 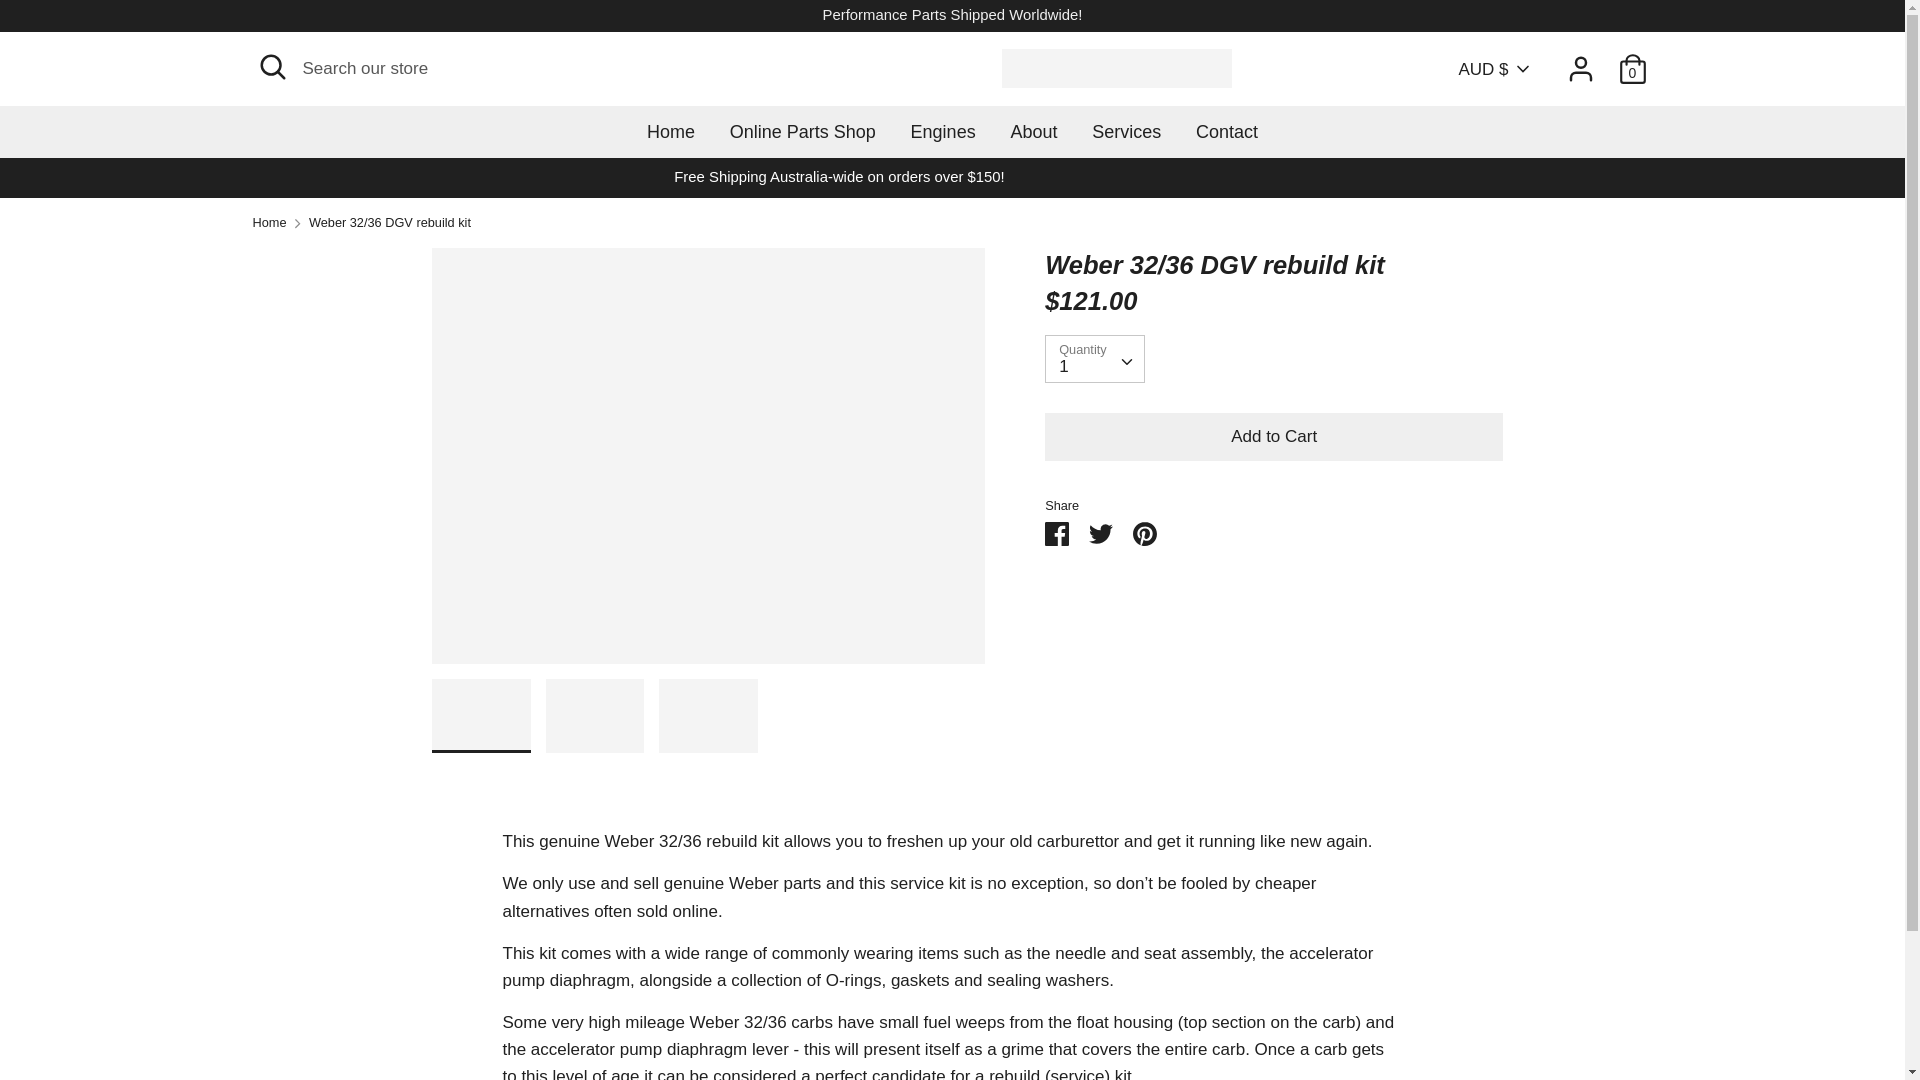 I want to click on Apple Pay, so click(x=1363, y=1014).